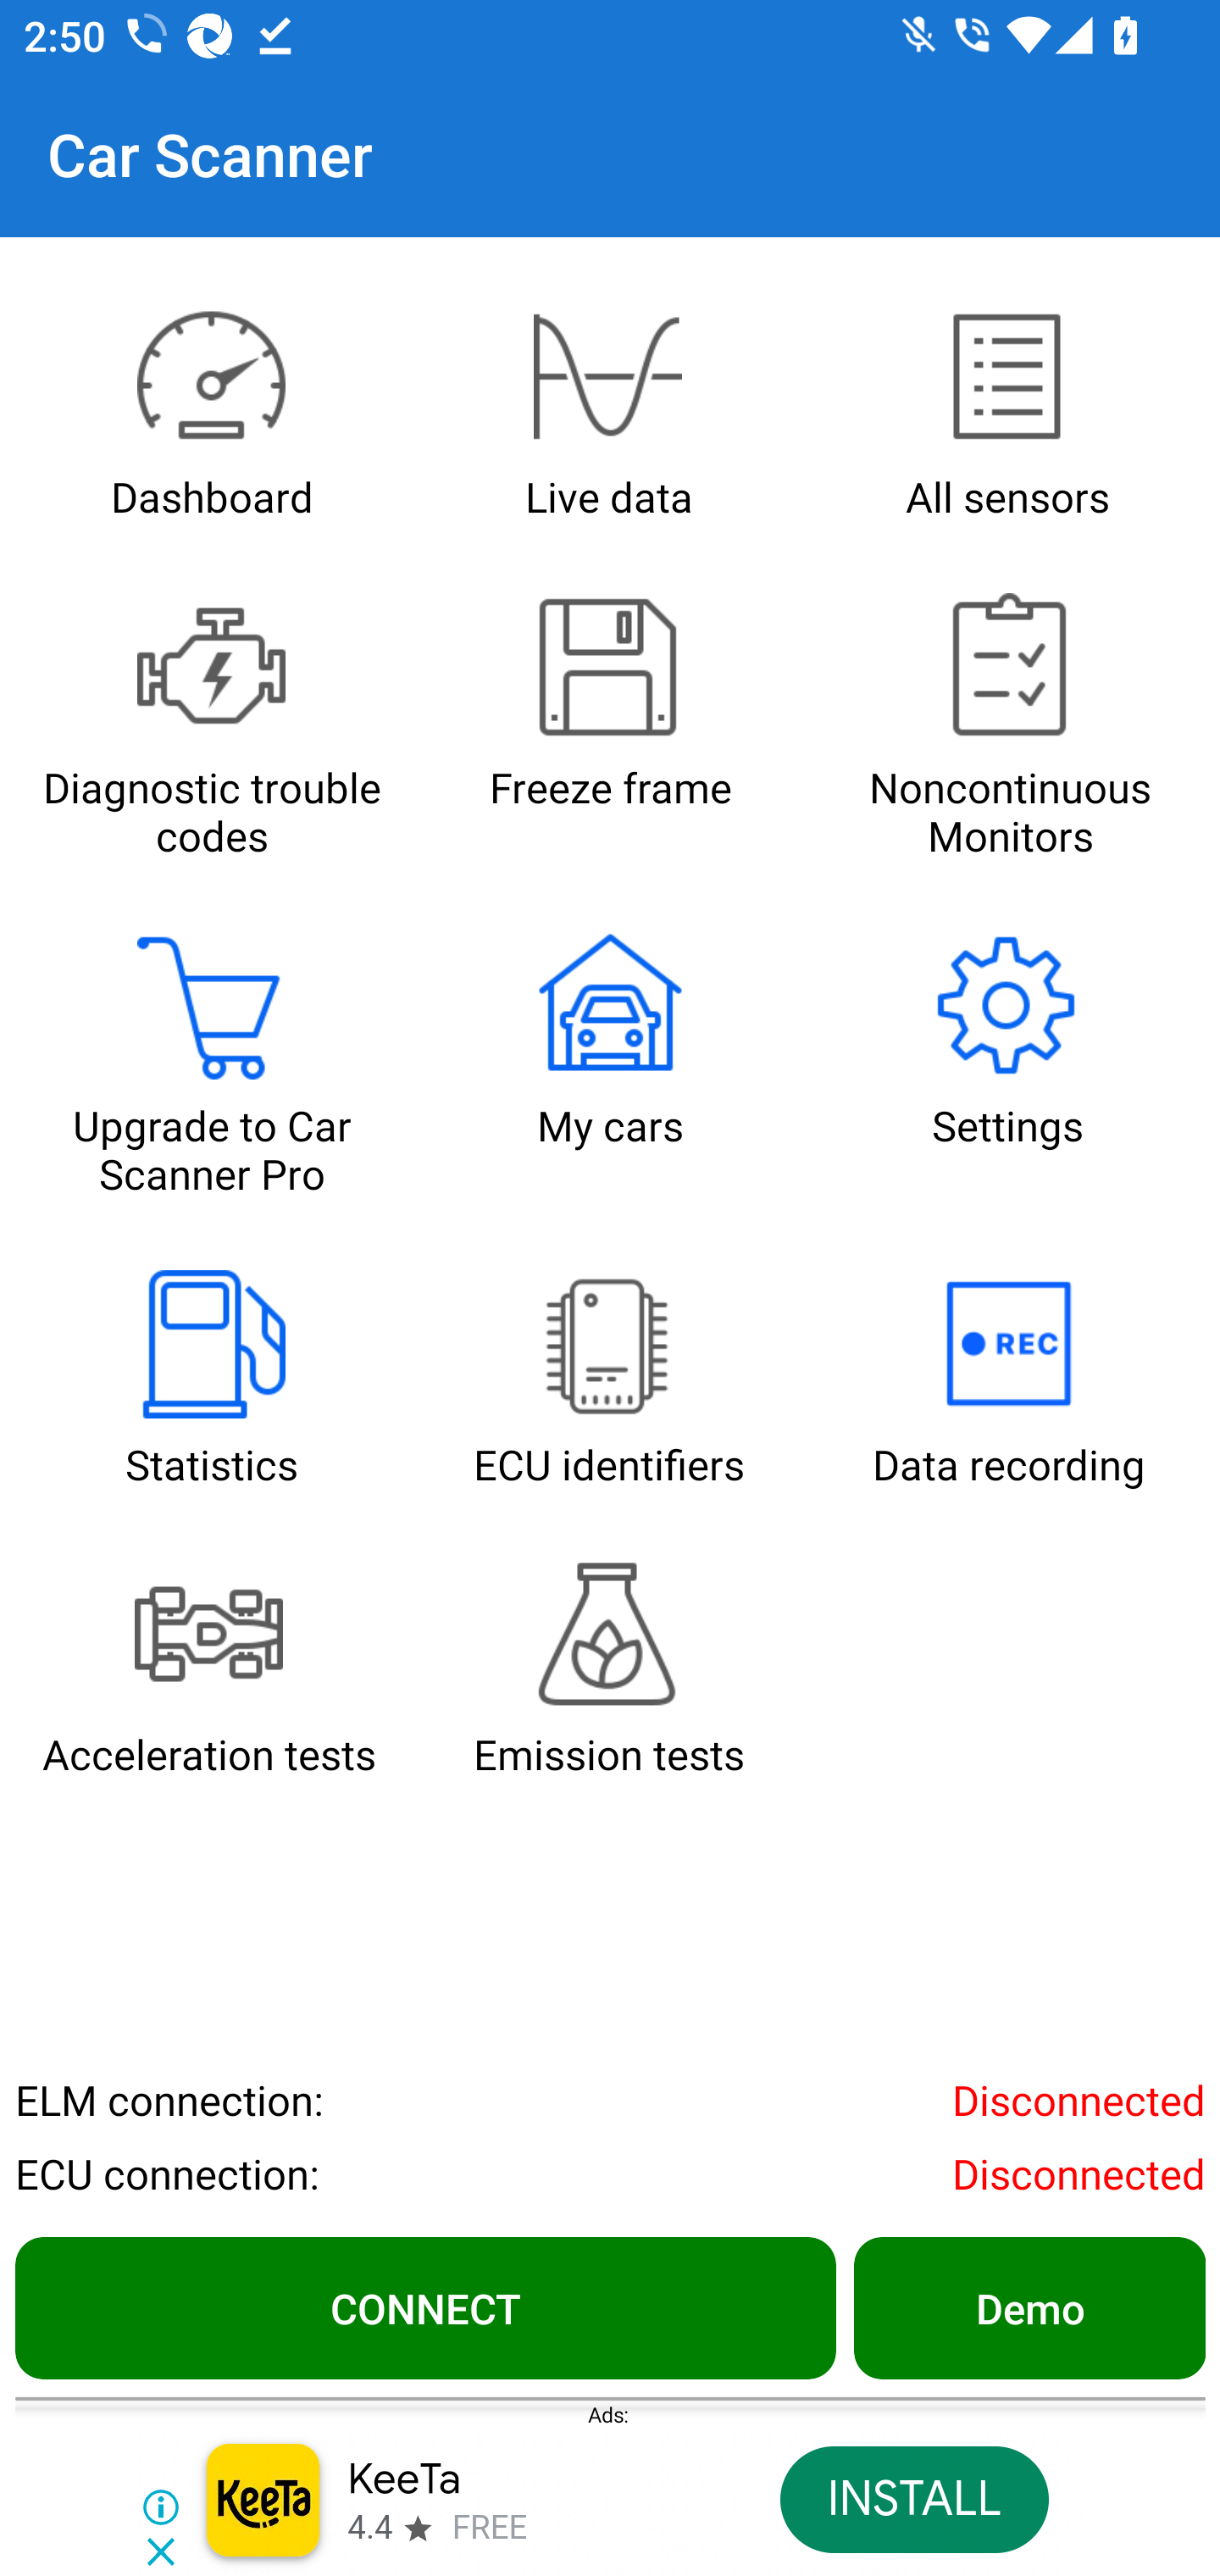 This screenshot has width=1220, height=2576. I want to click on KeeTa, so click(405, 2480).